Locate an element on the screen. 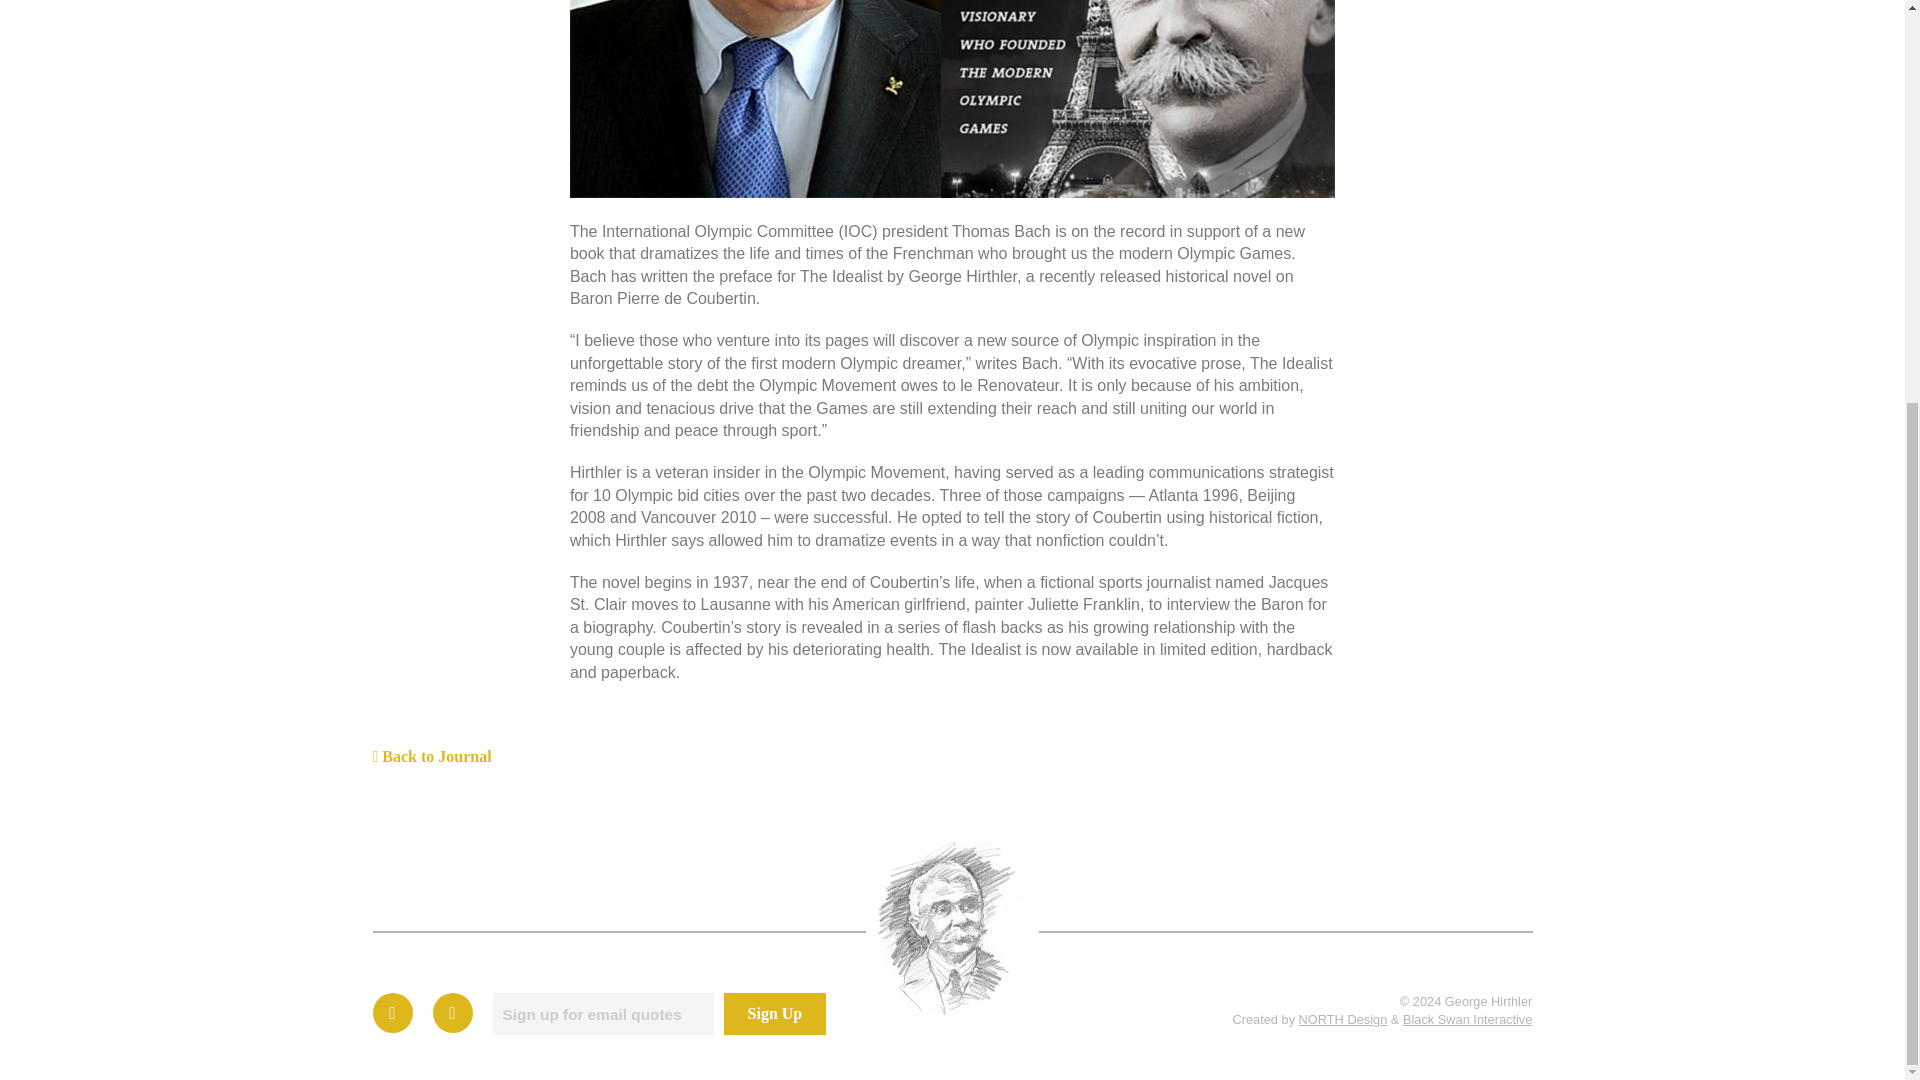 The width and height of the screenshot is (1920, 1080). Black Swan Interactive is located at coordinates (1468, 1019).